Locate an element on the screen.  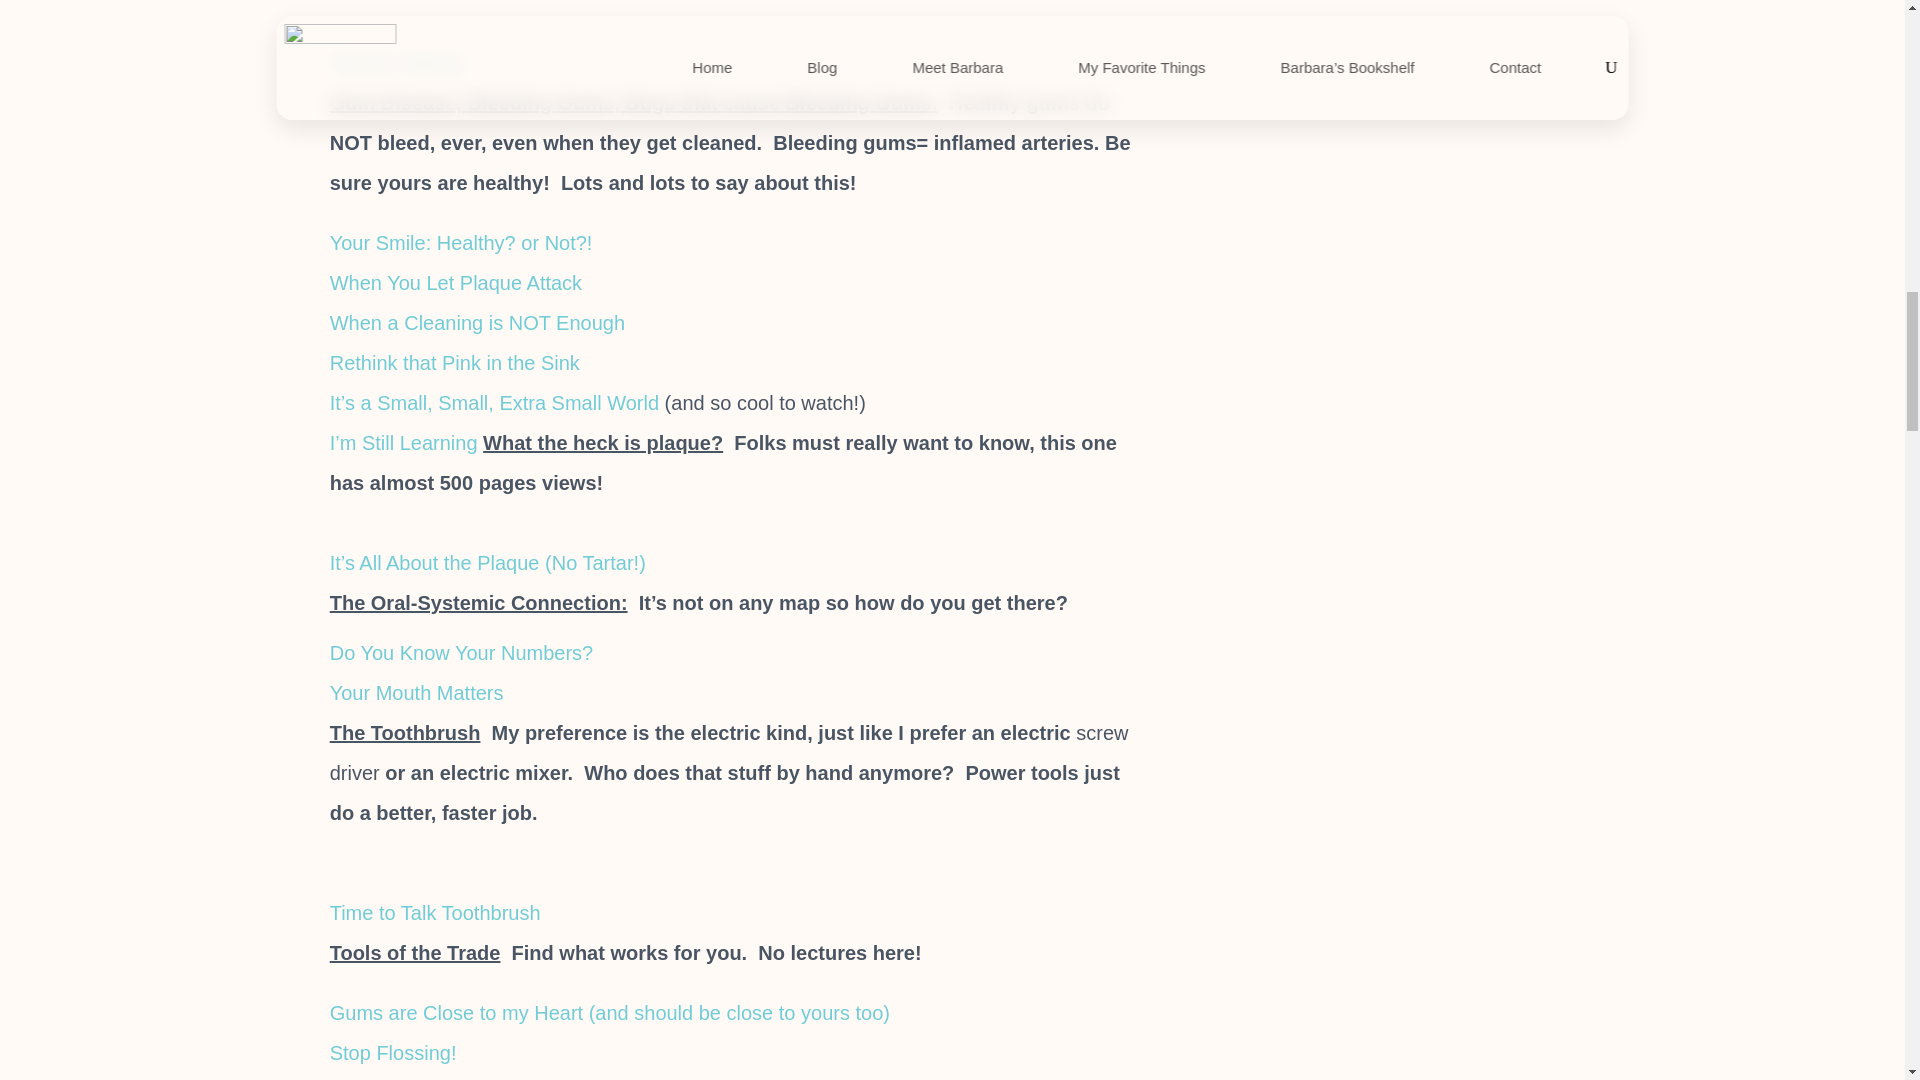
Tongue Talking is located at coordinates (396, 62).